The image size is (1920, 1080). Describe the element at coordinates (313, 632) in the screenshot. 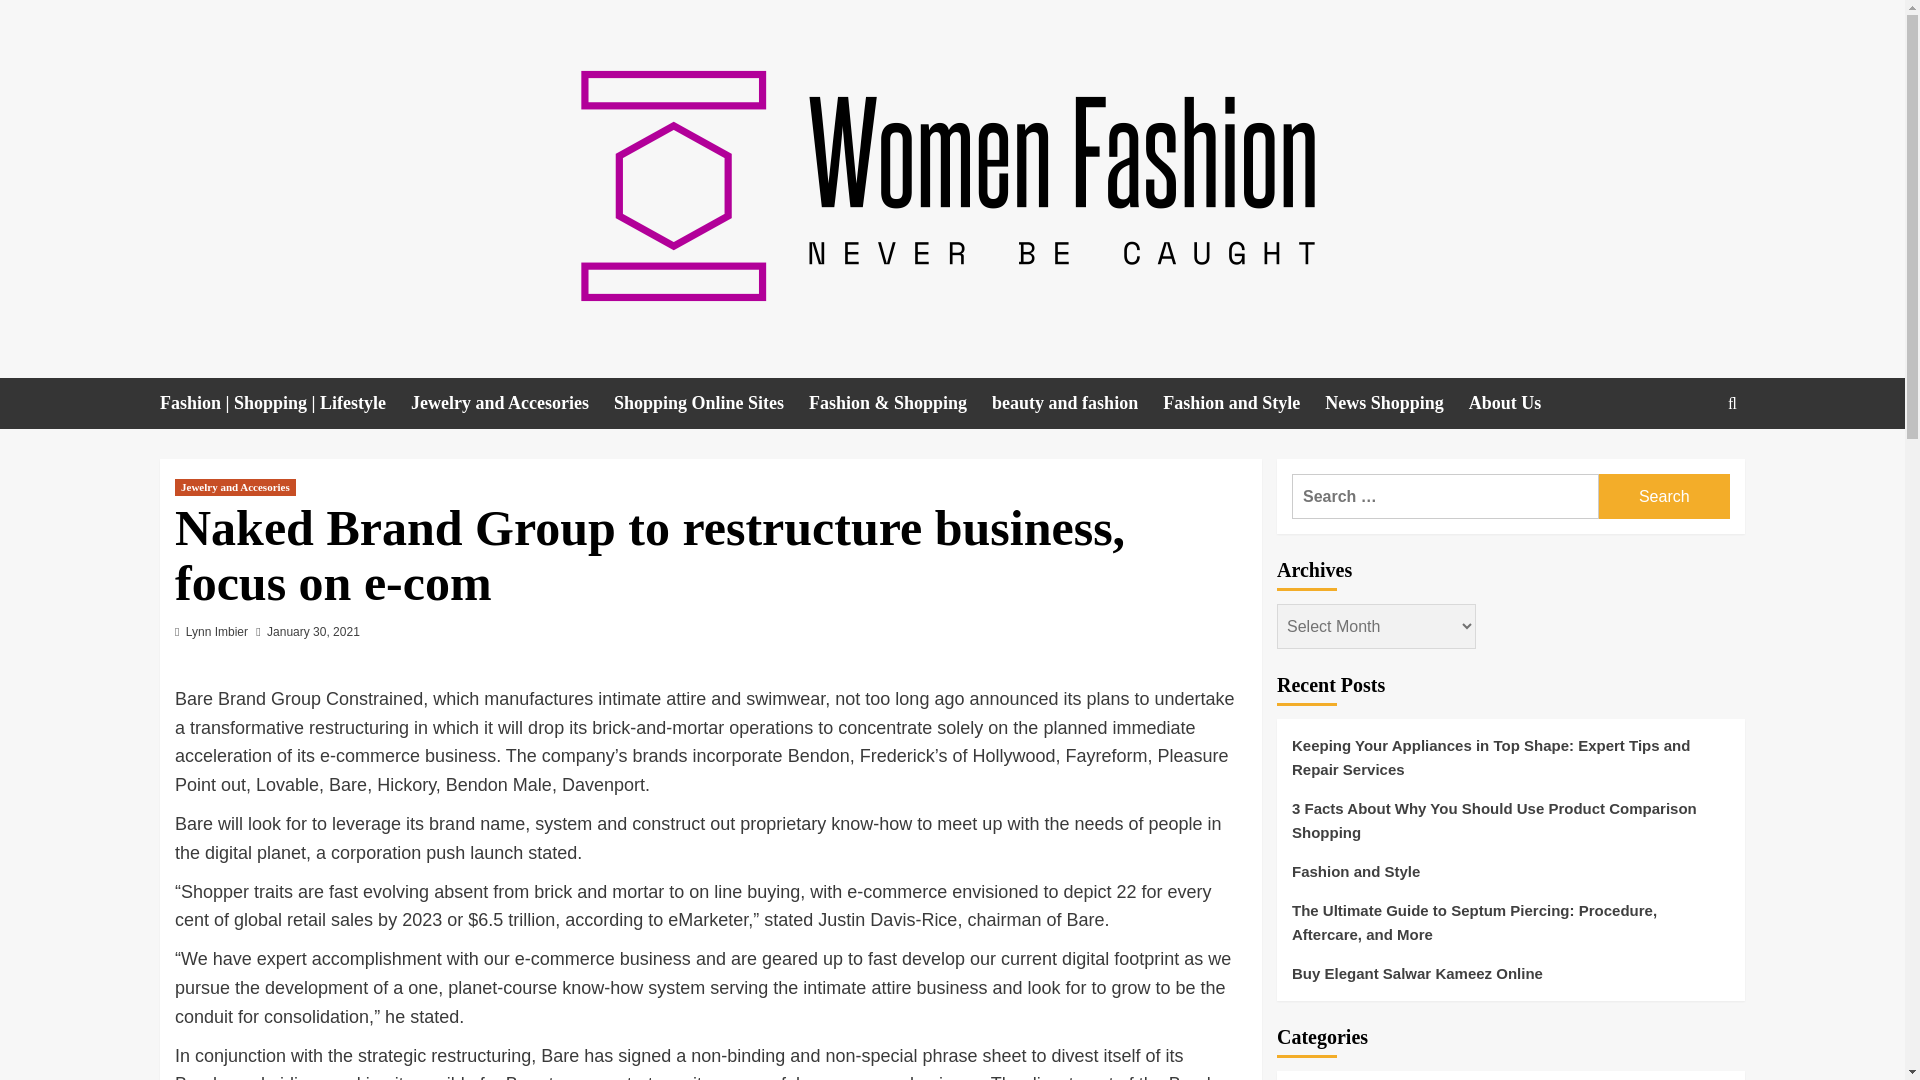

I see `January 30, 2021` at that location.